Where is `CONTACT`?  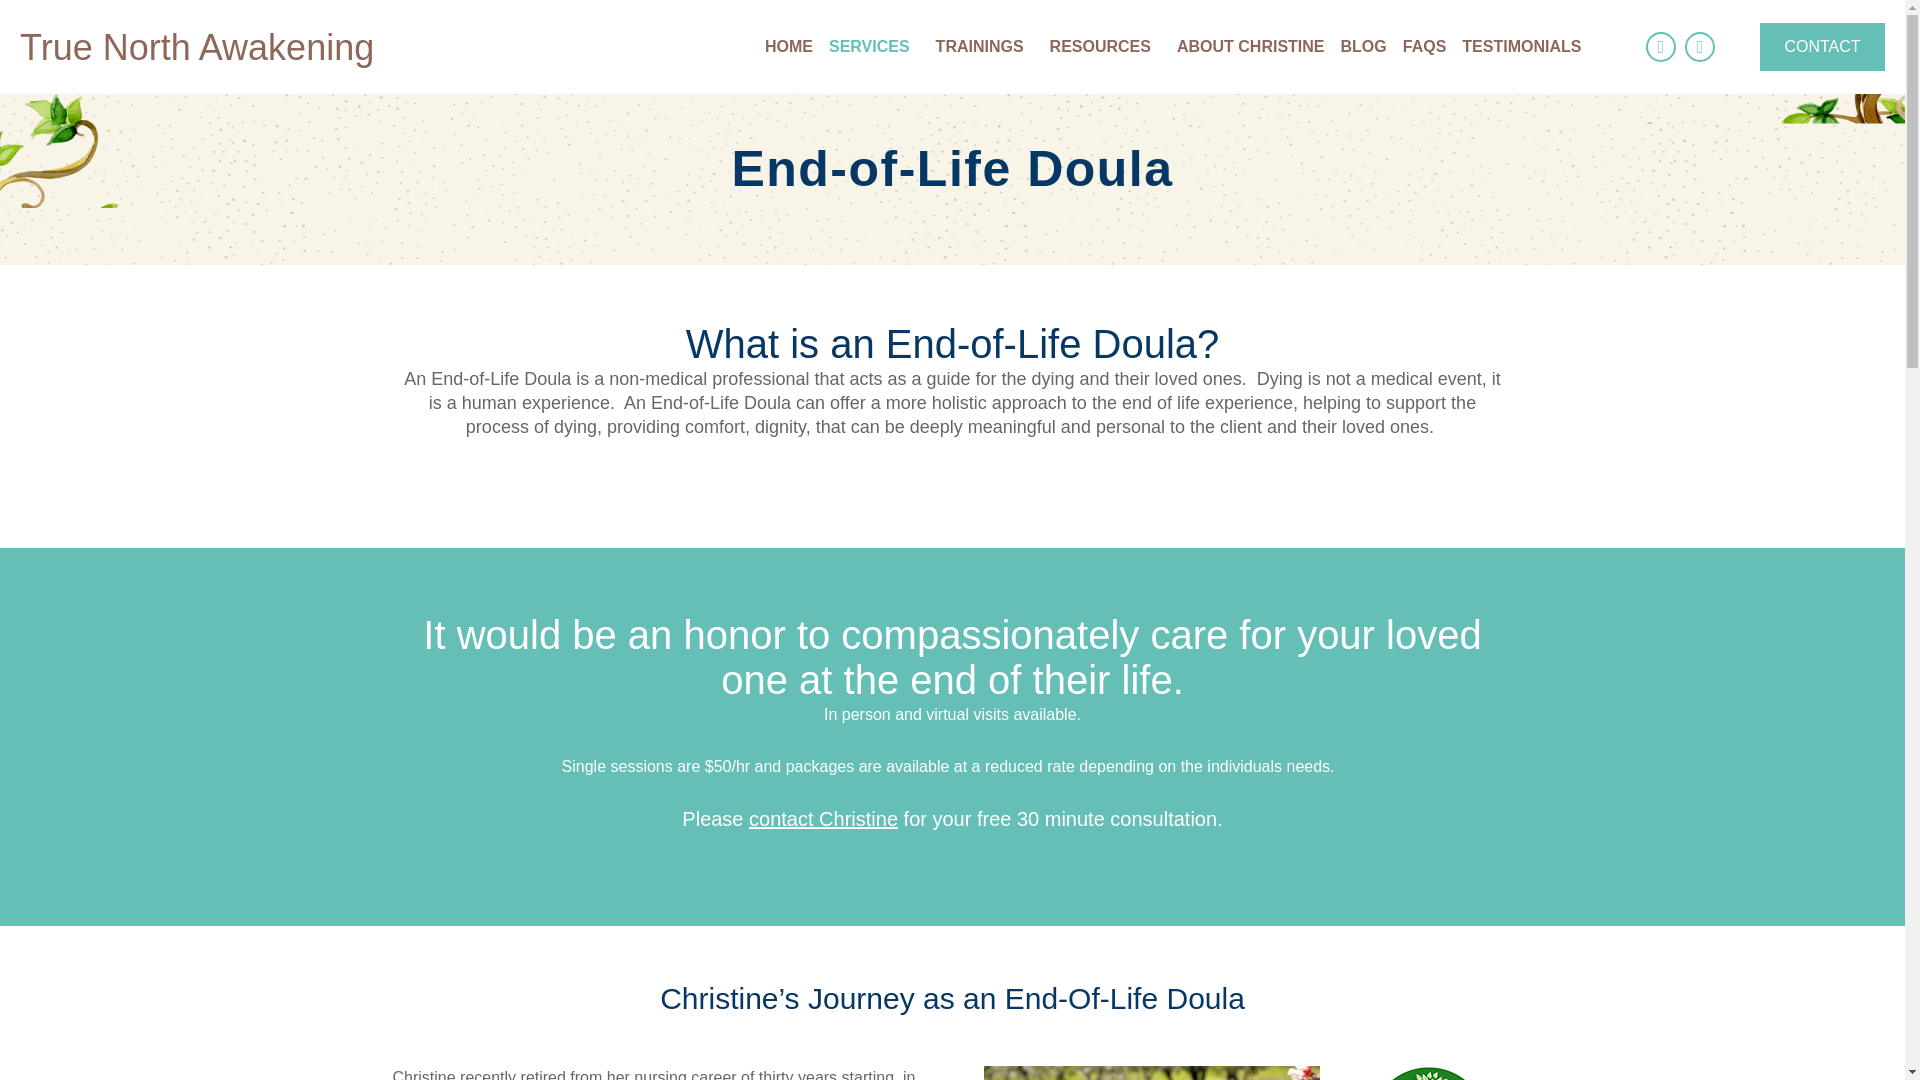 CONTACT is located at coordinates (1822, 46).